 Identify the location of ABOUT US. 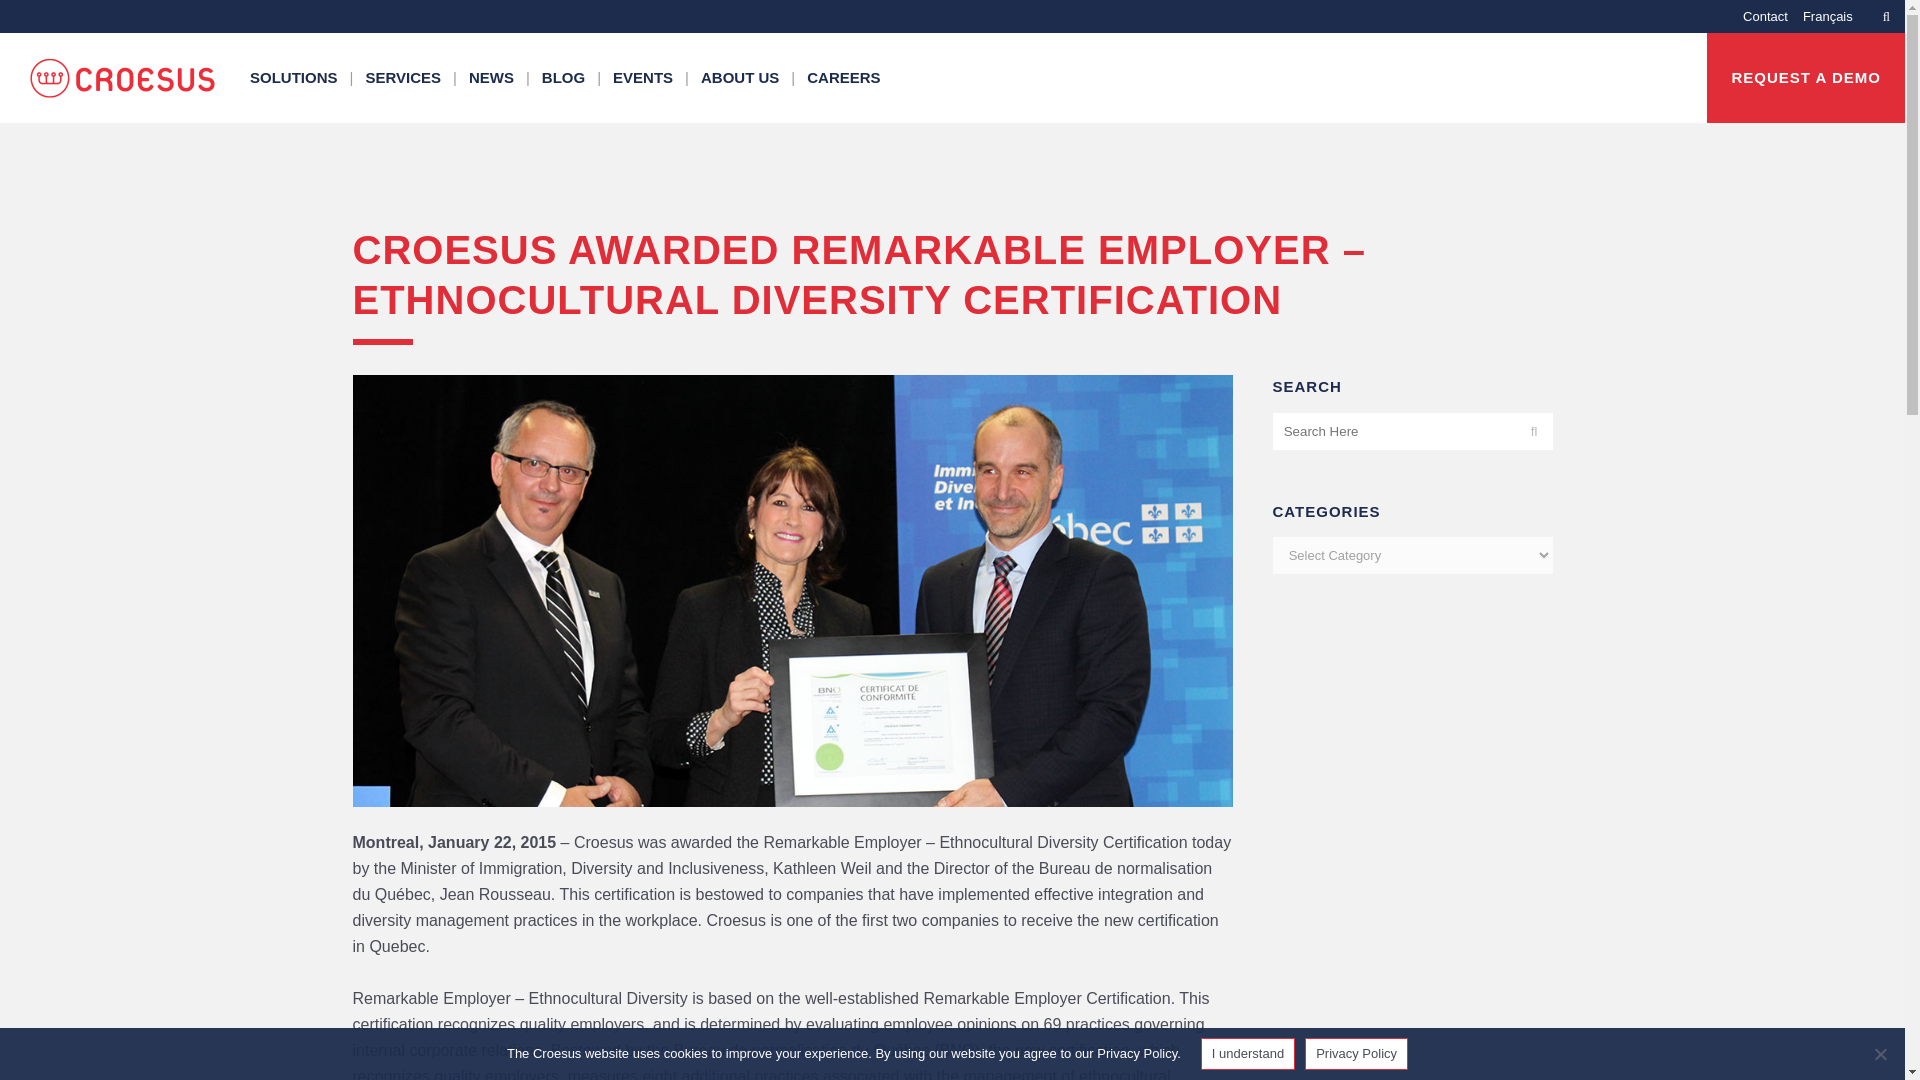
(742, 78).